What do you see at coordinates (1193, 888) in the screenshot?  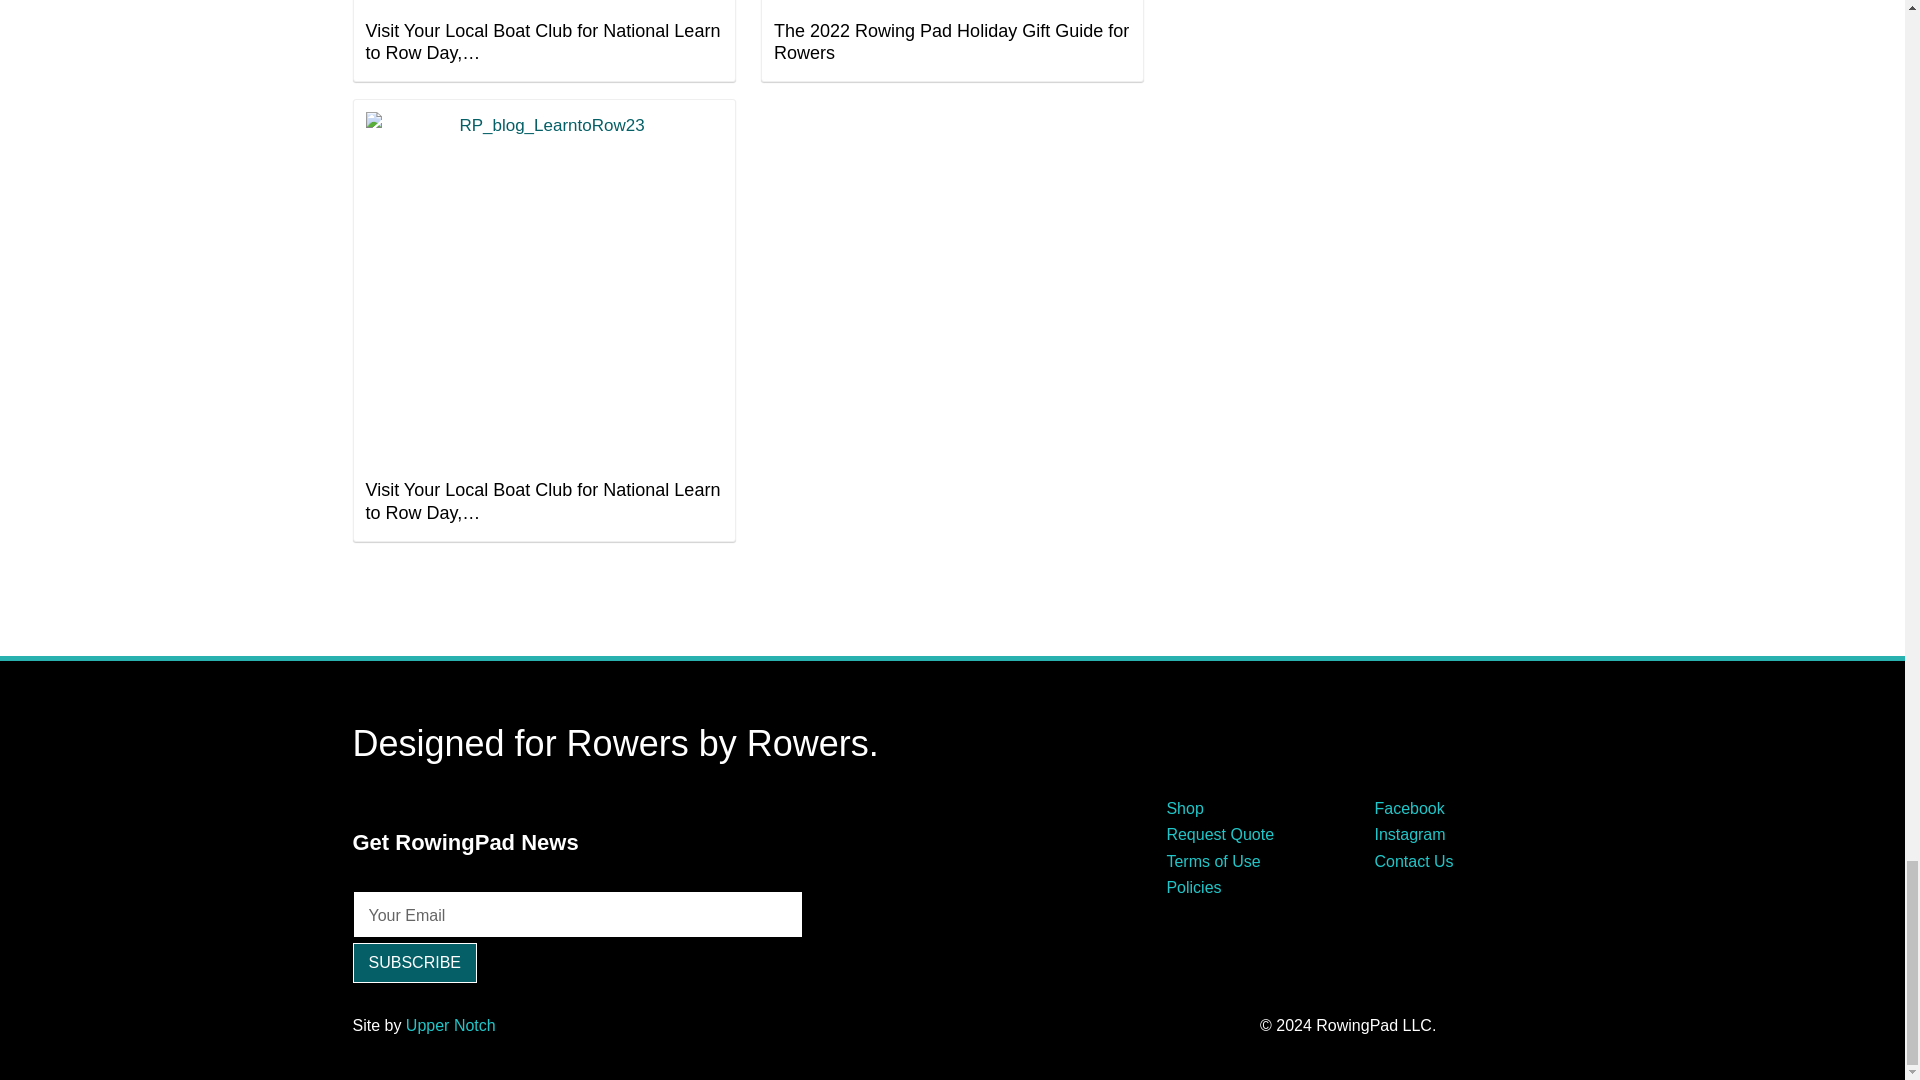 I see `Policies` at bounding box center [1193, 888].